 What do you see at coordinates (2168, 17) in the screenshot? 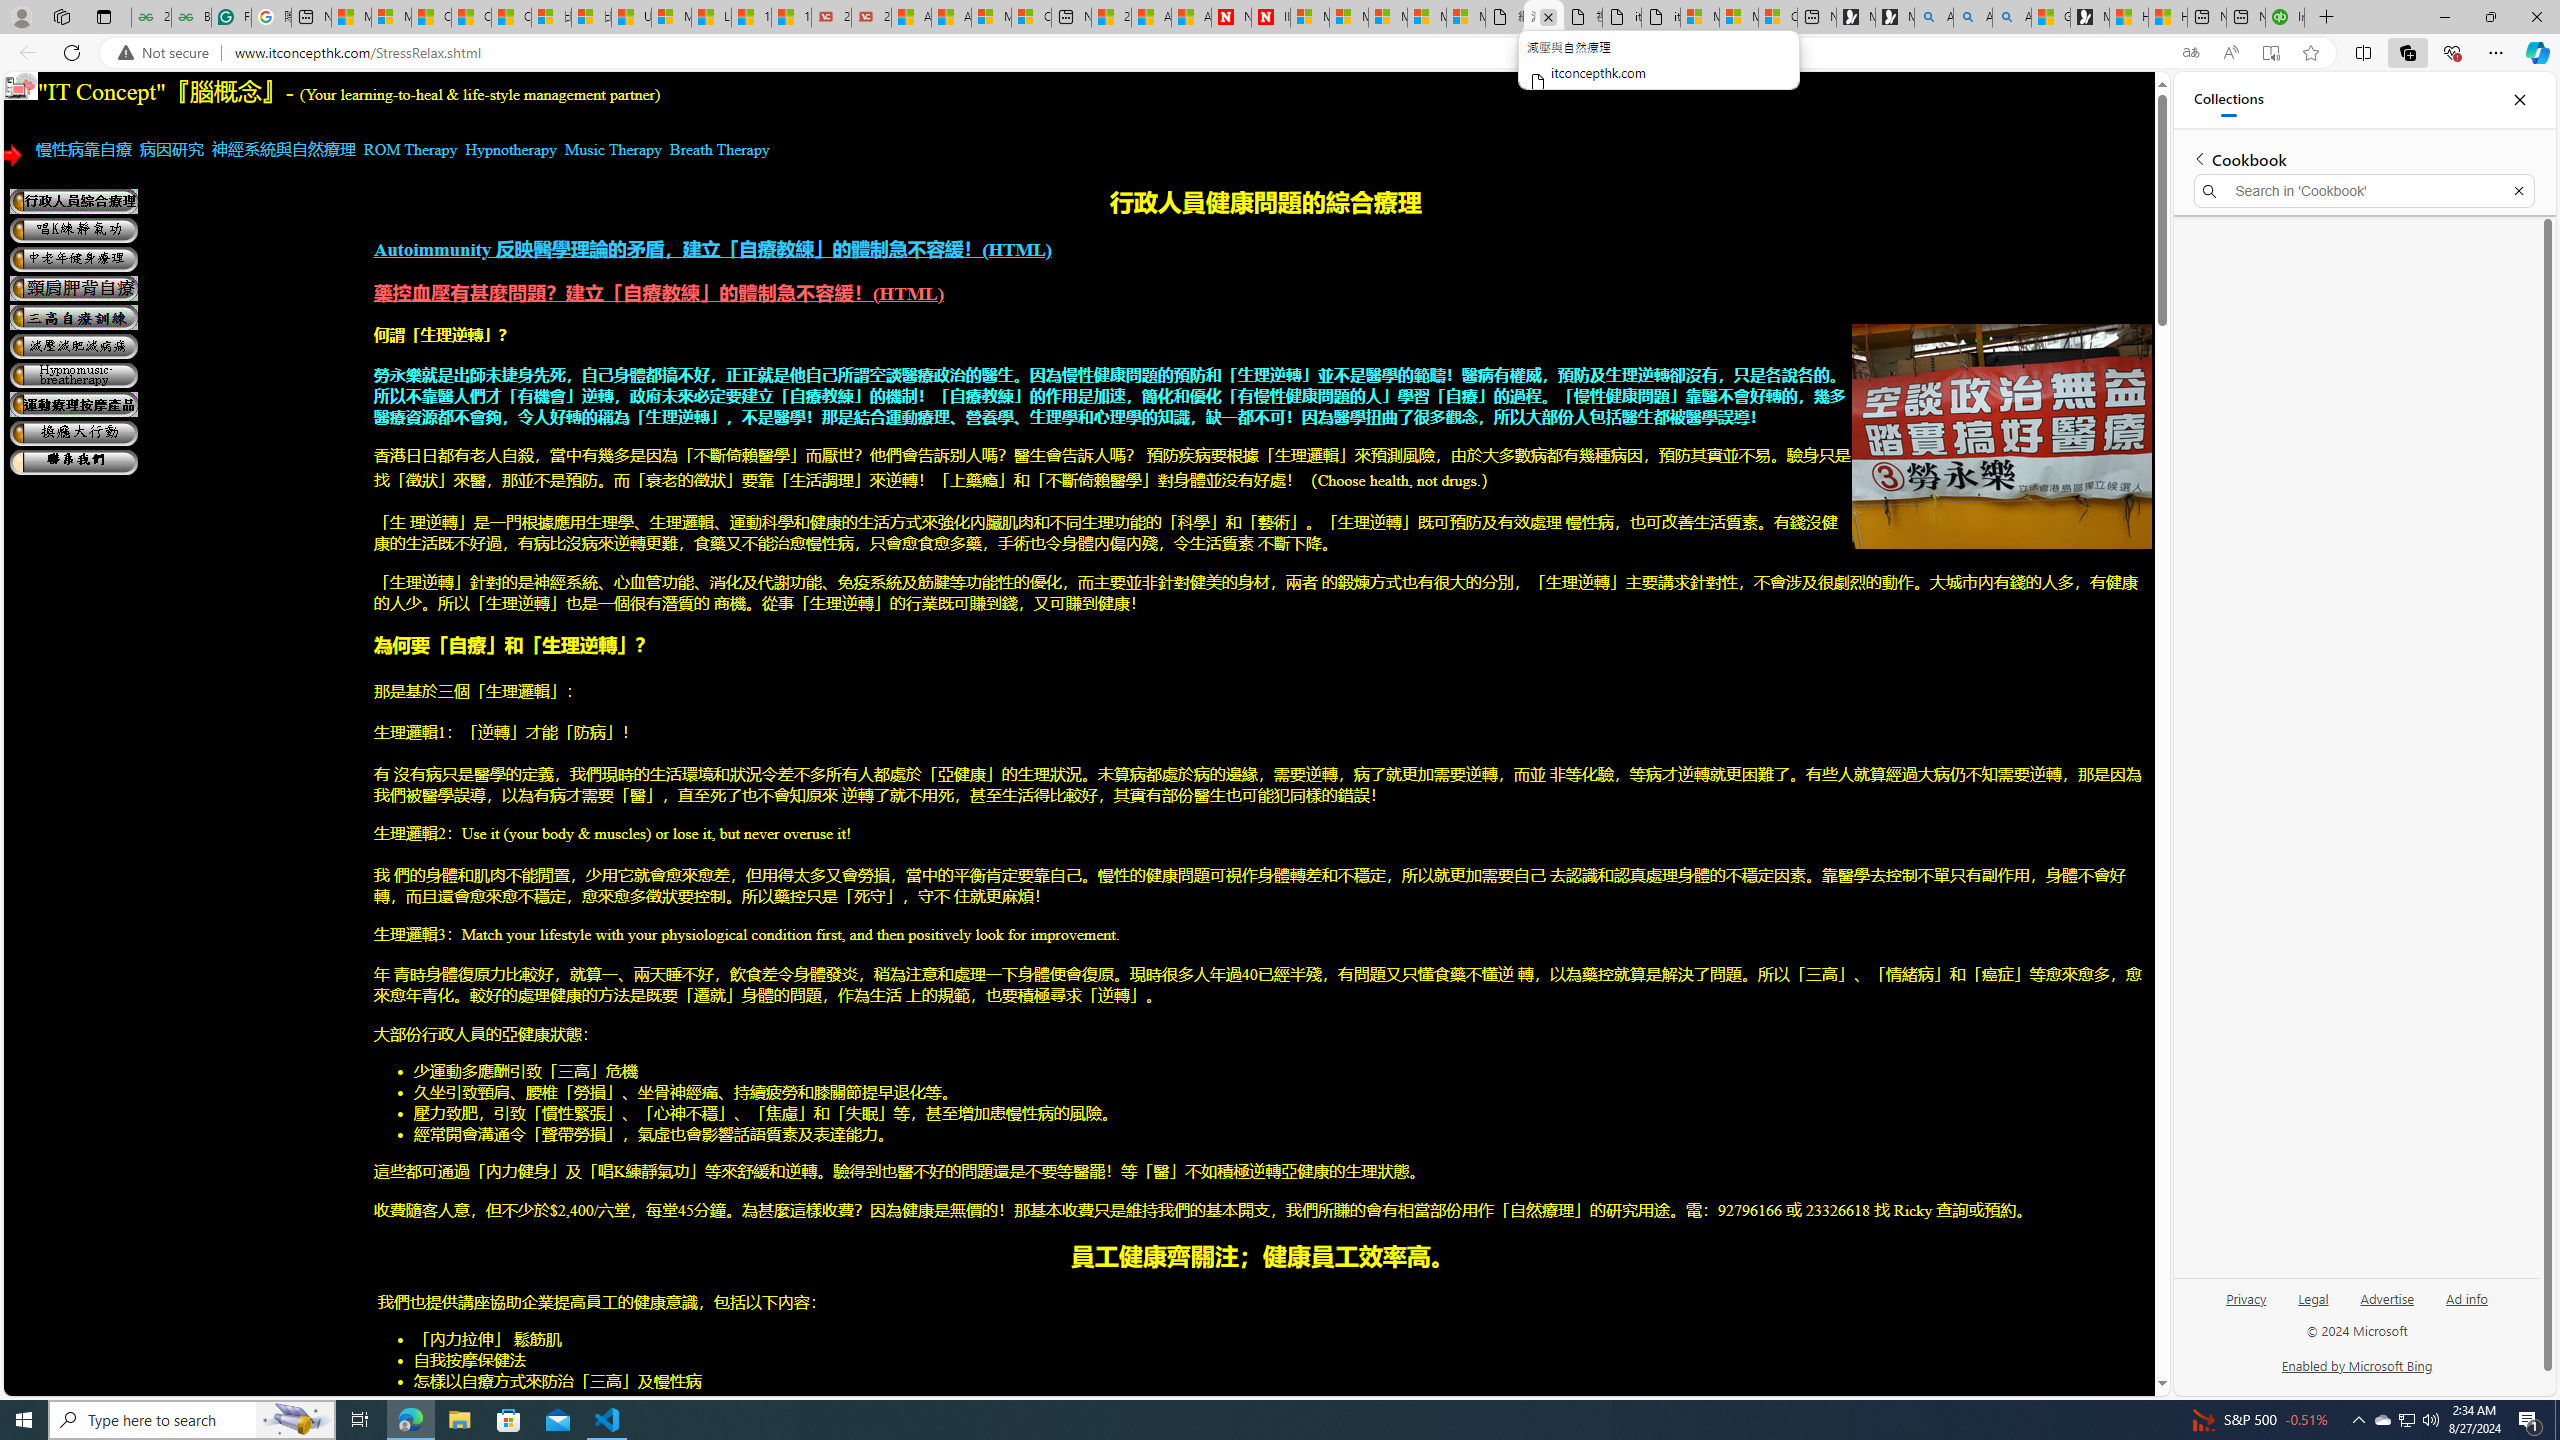
I see `How to Use a TV as a Computer Monitor` at bounding box center [2168, 17].